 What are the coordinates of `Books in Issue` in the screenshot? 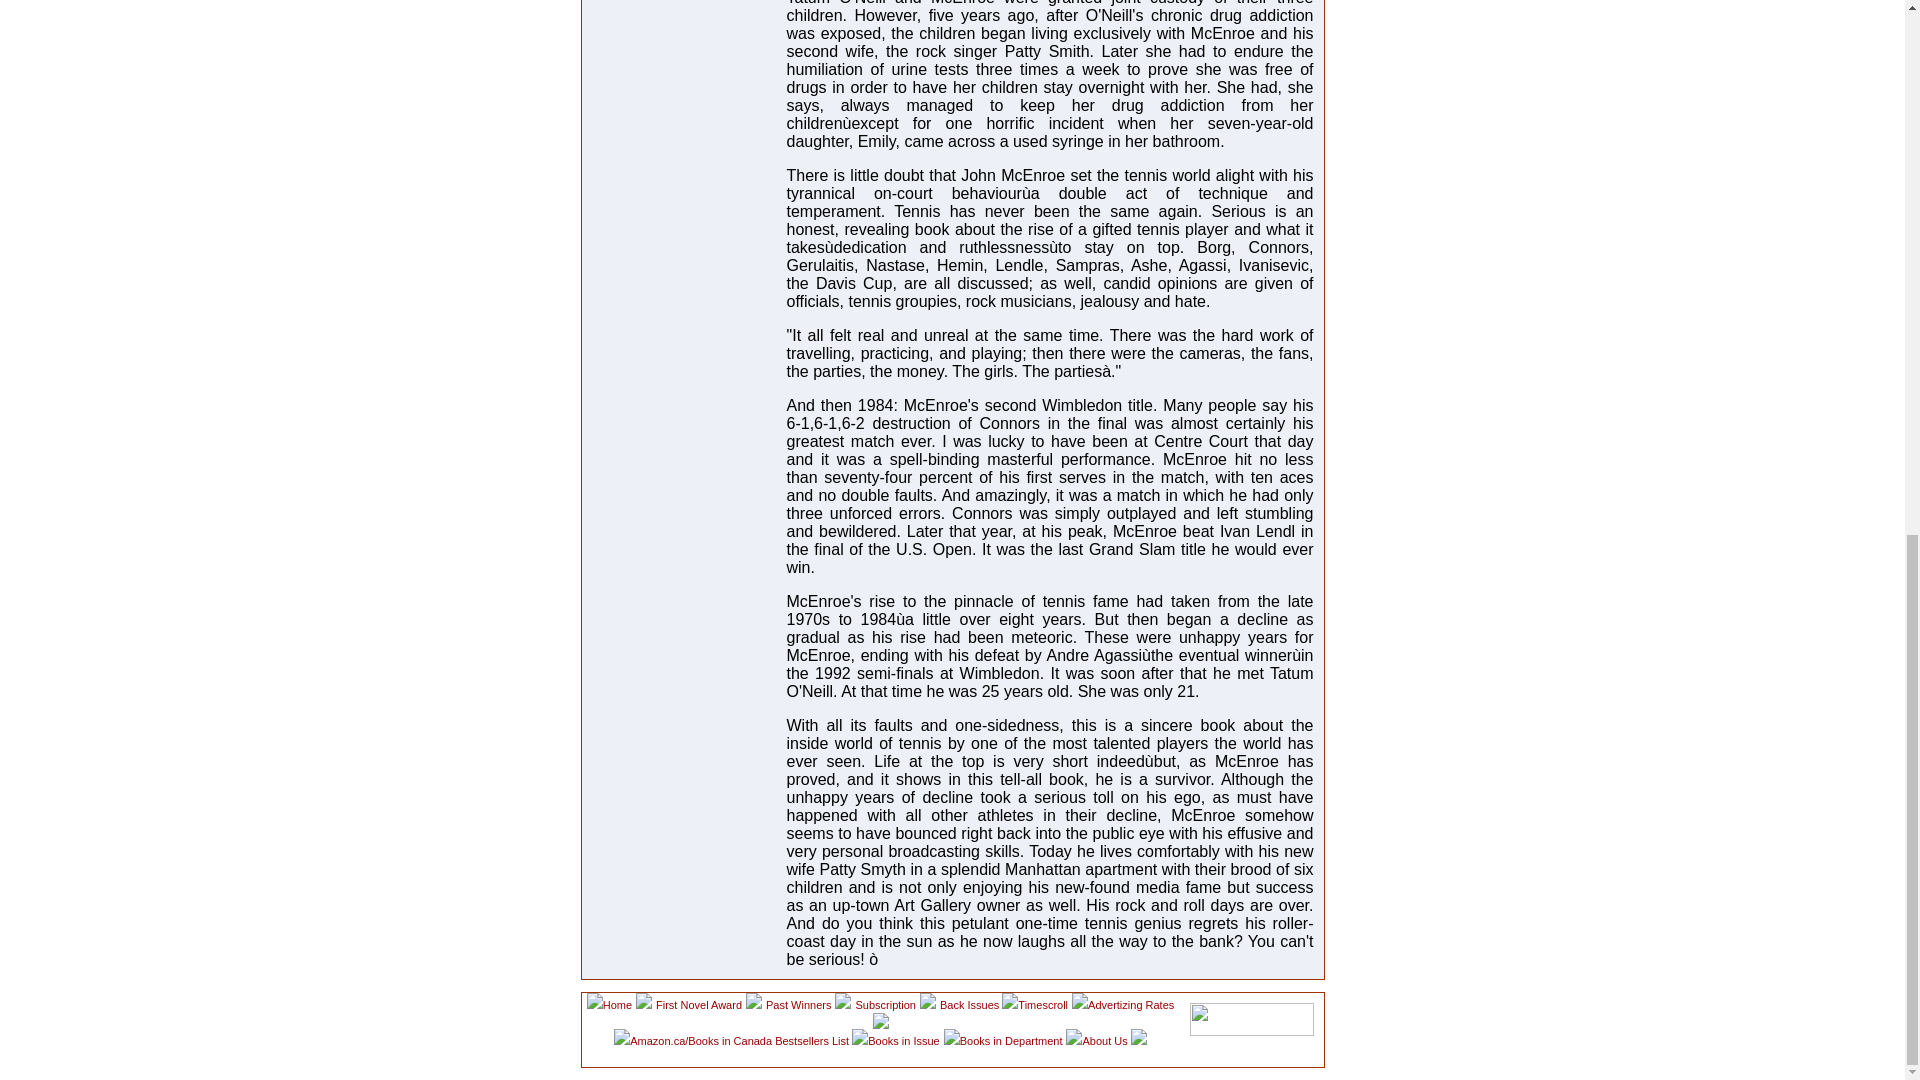 It's located at (904, 1040).